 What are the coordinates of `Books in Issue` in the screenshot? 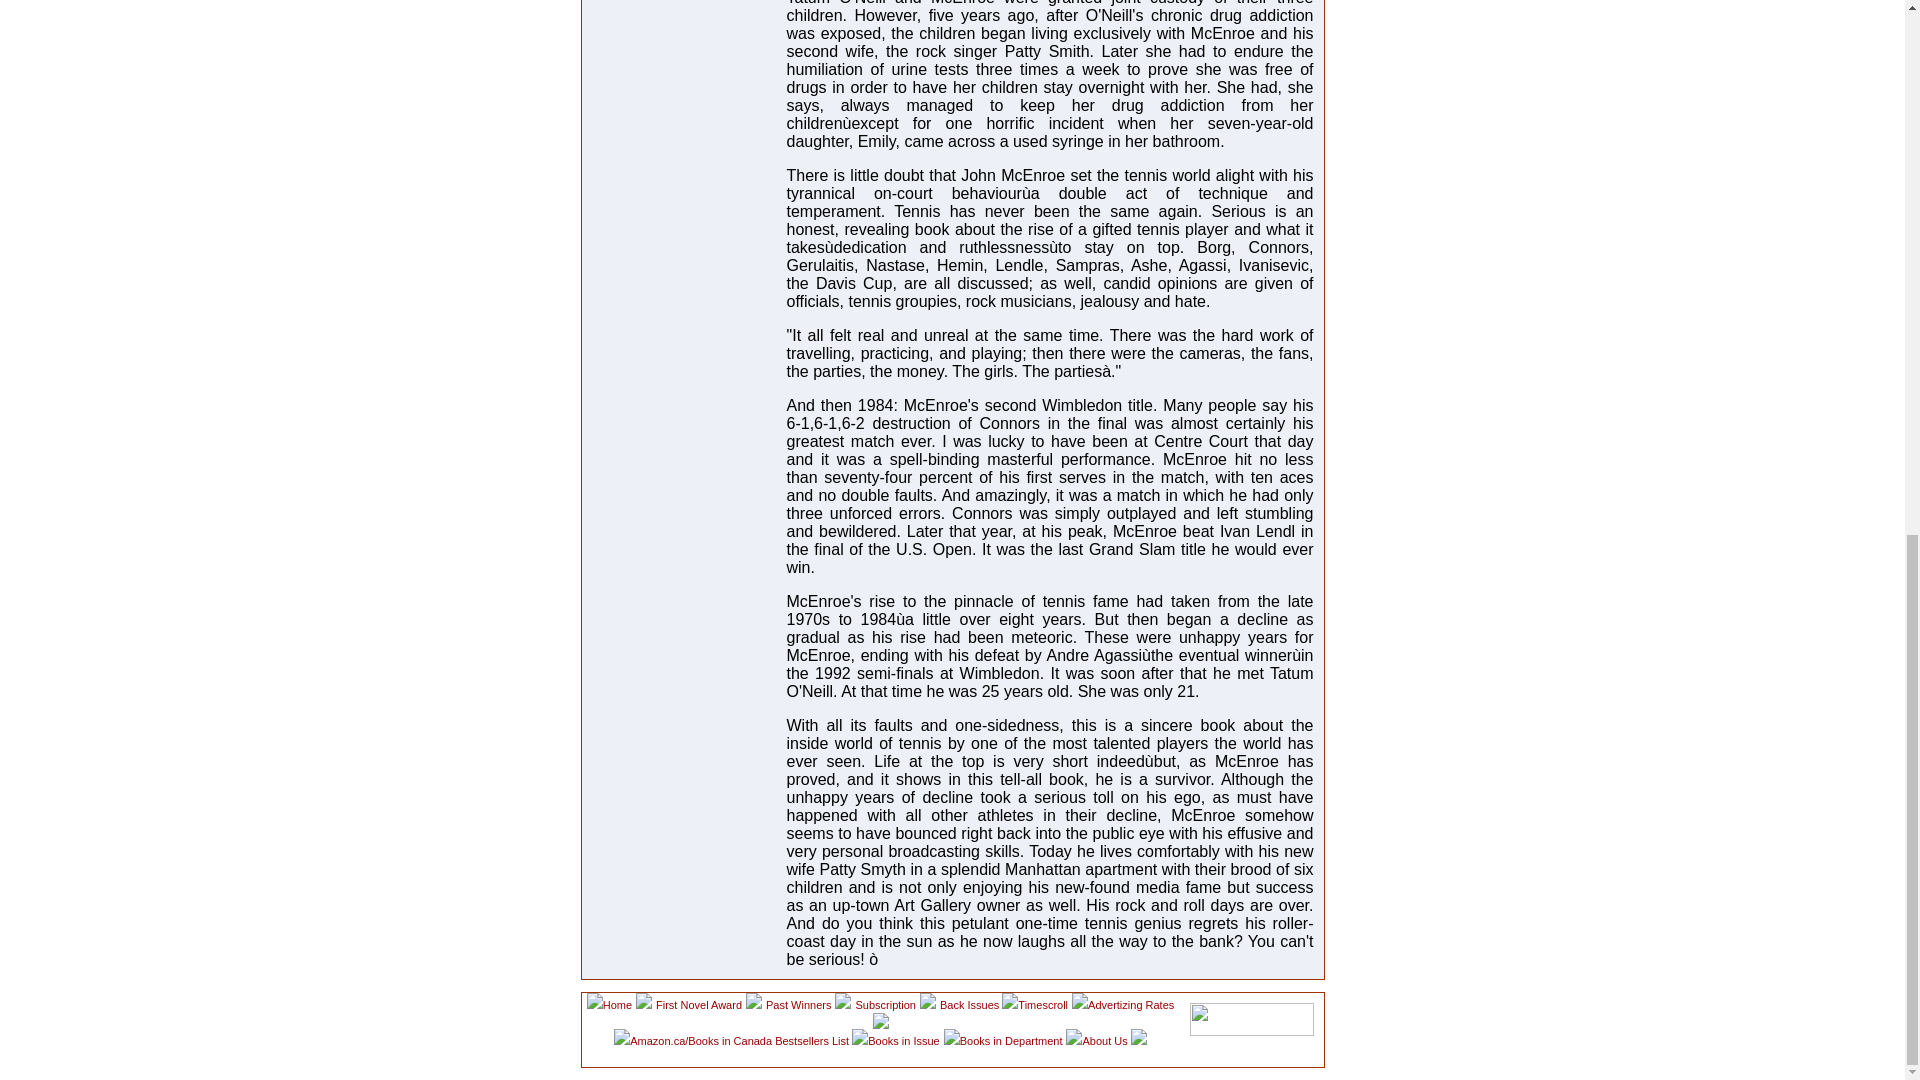 It's located at (904, 1040).